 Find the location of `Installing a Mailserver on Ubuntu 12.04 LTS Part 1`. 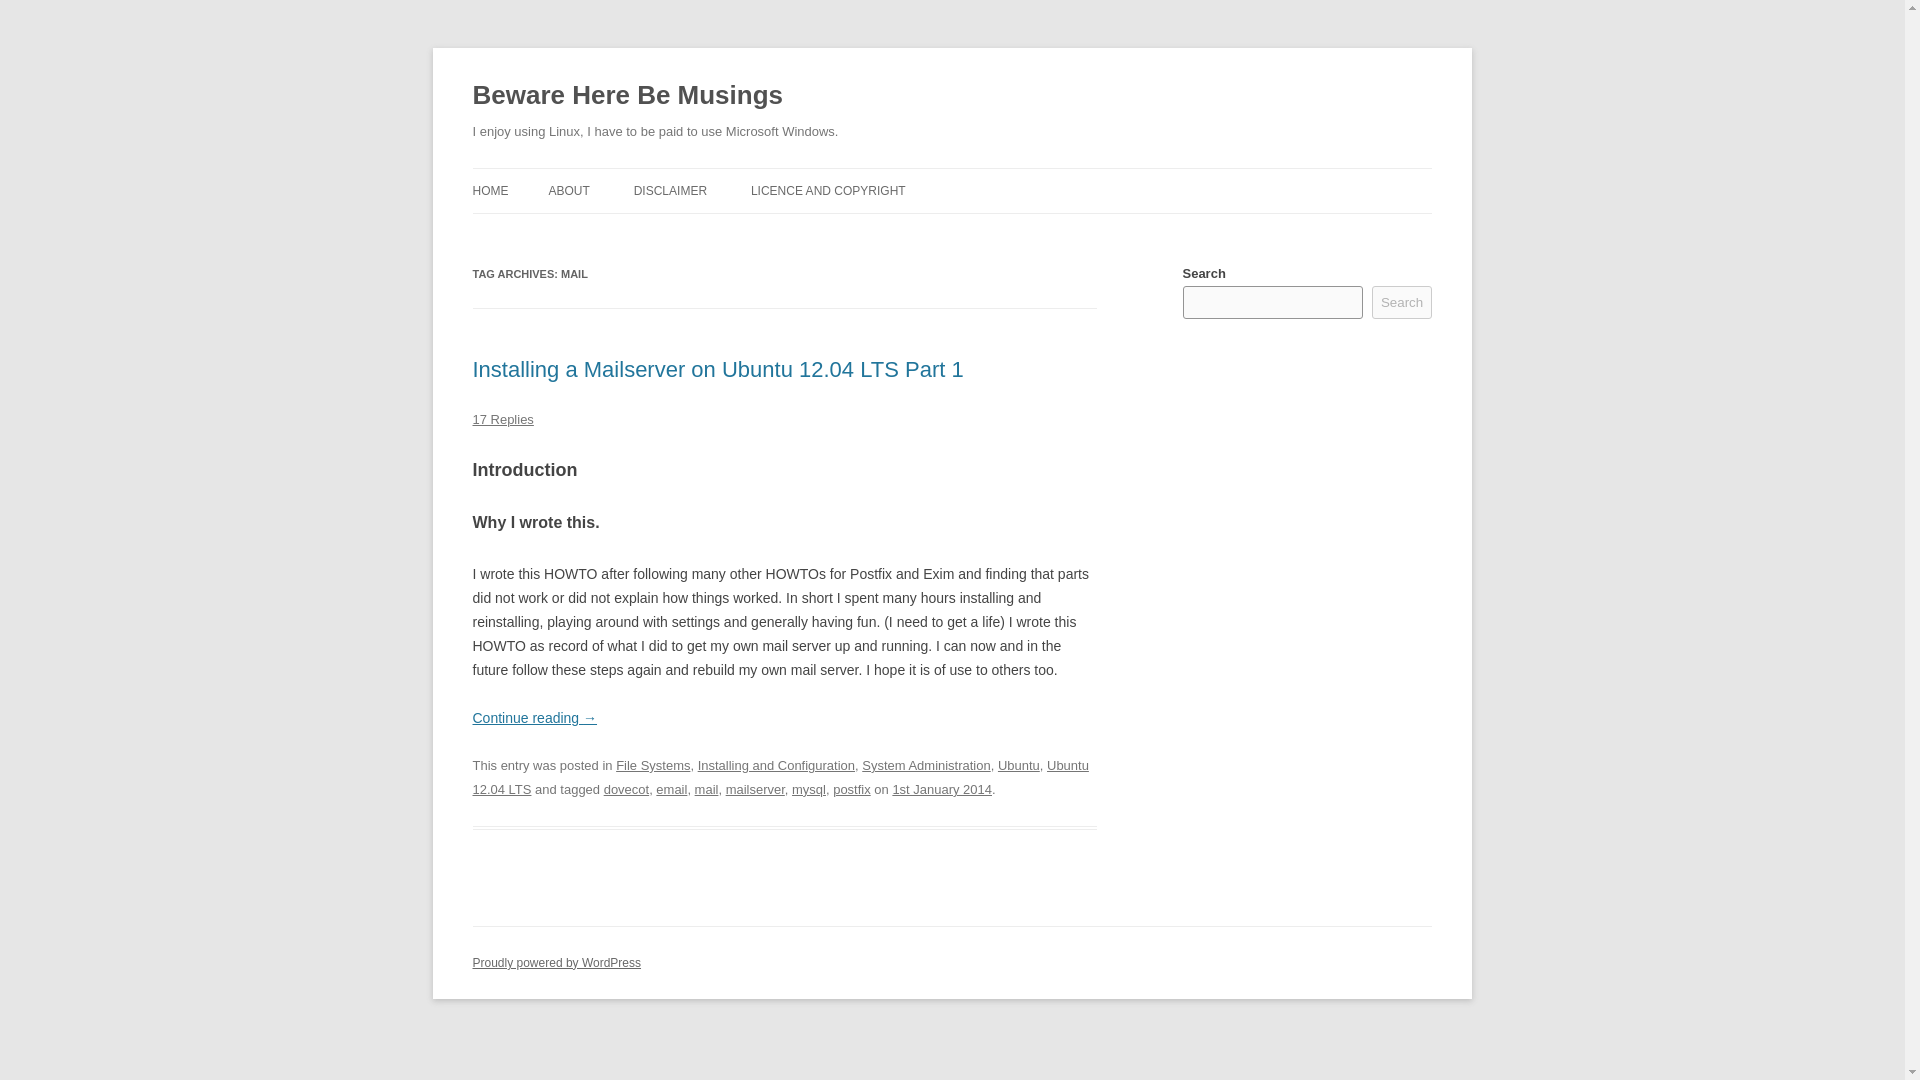

Installing a Mailserver on Ubuntu 12.04 LTS Part 1 is located at coordinates (718, 370).